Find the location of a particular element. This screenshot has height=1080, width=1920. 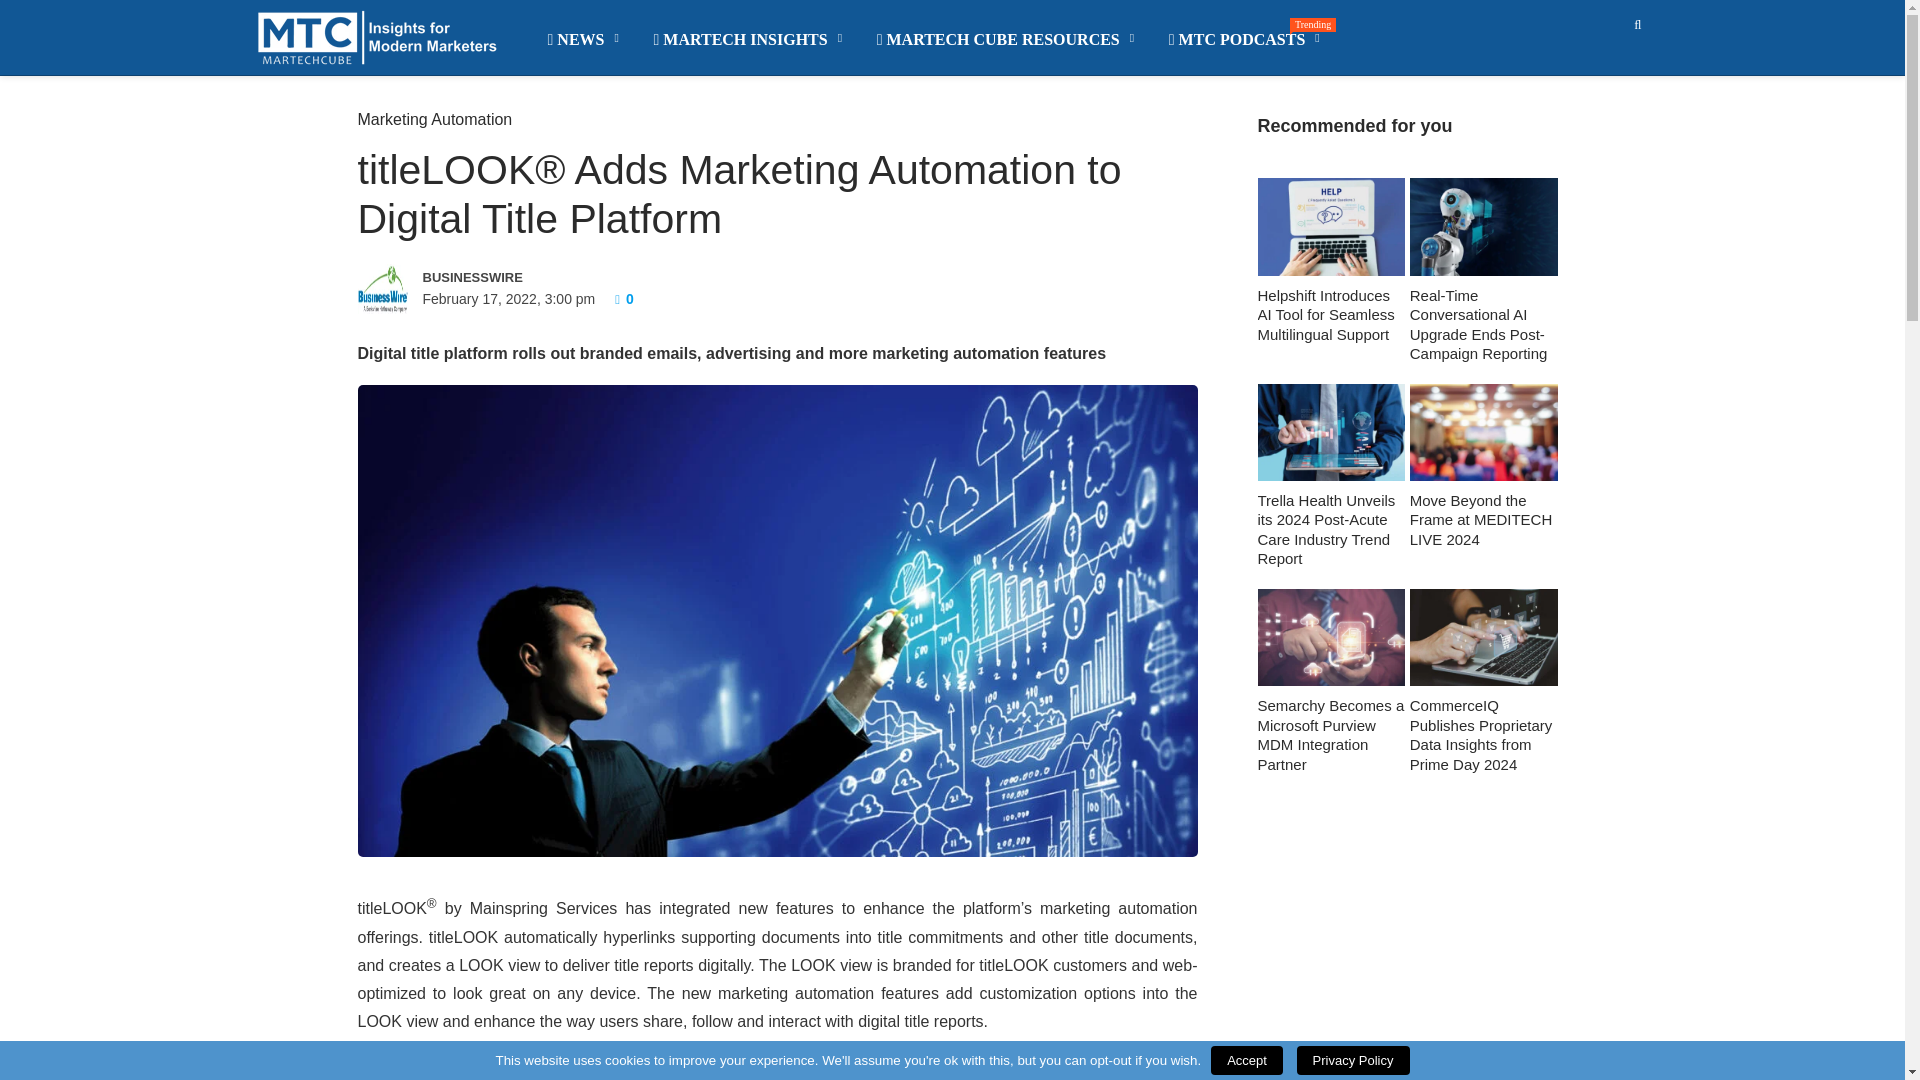

View all posts by BusinessWire is located at coordinates (563, 276).